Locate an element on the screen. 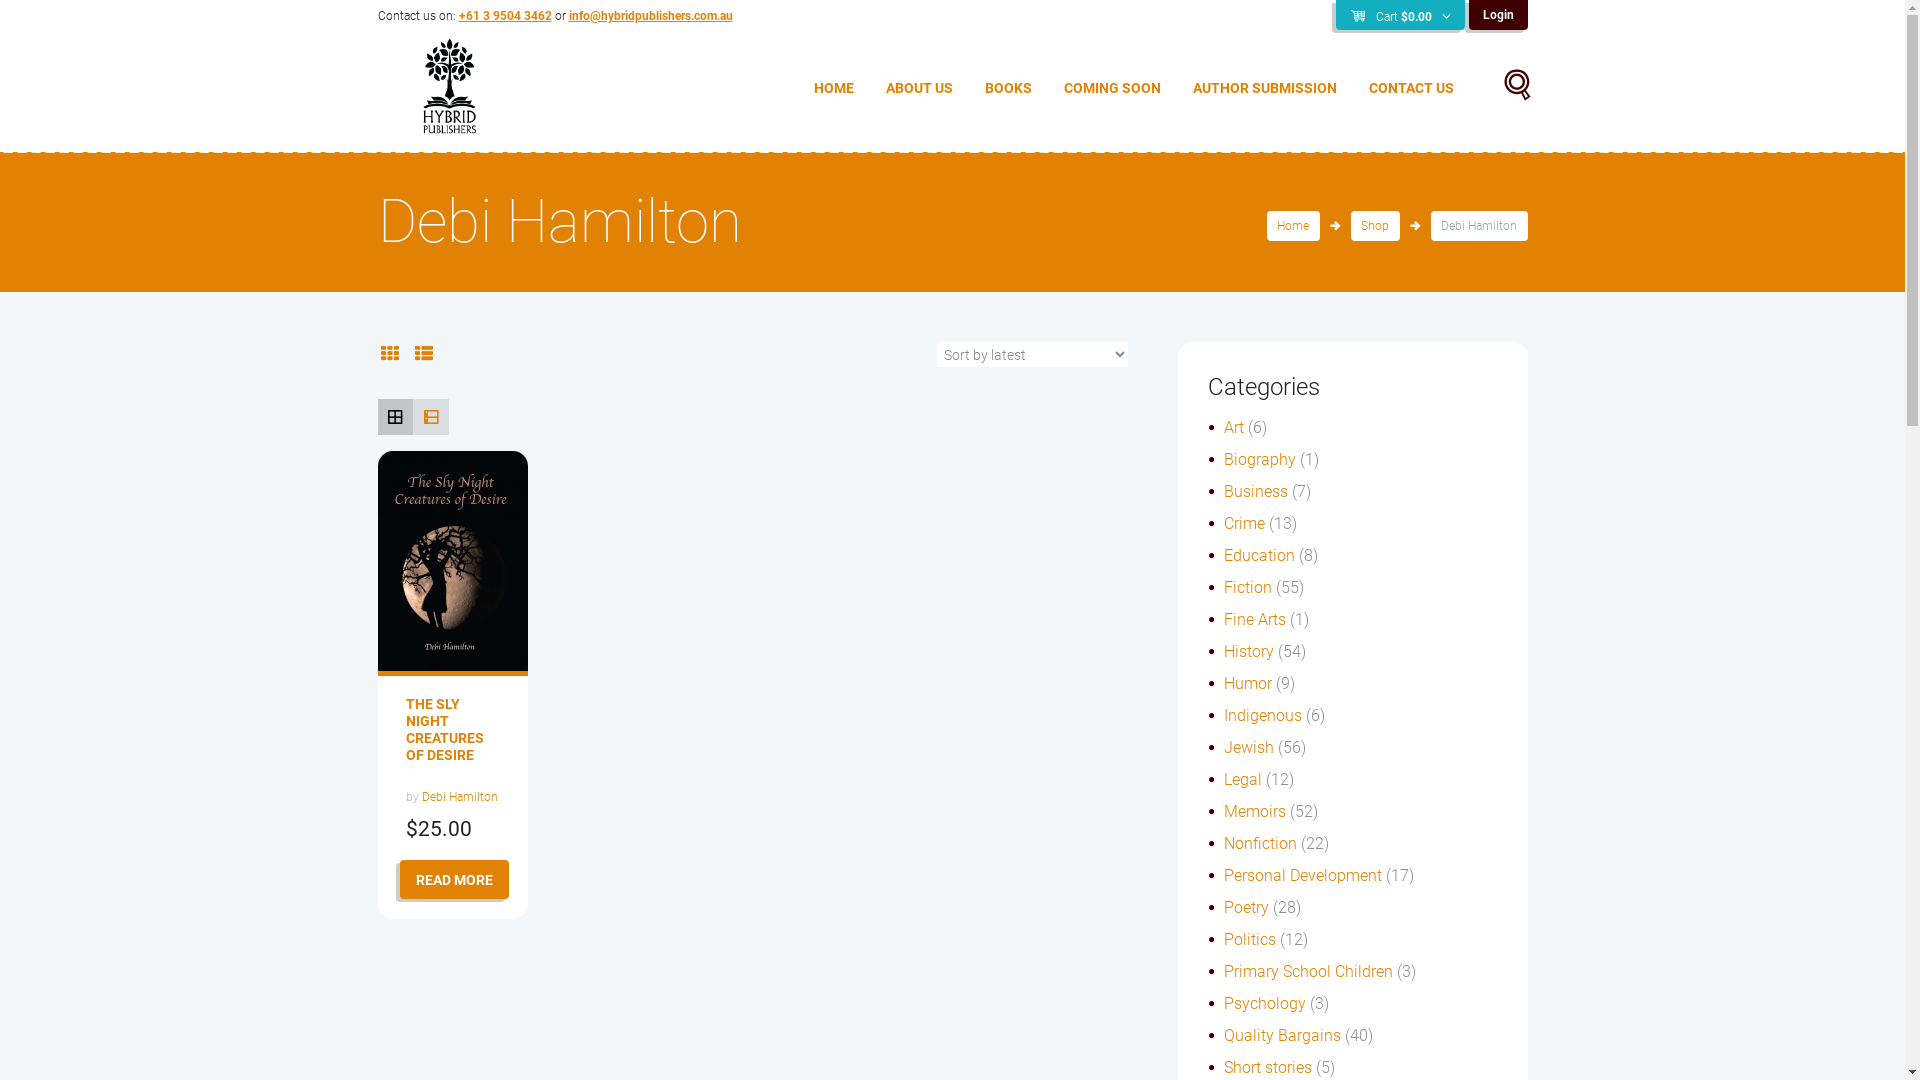 This screenshot has height=1080, width=1920. Fine Arts is located at coordinates (1255, 620).